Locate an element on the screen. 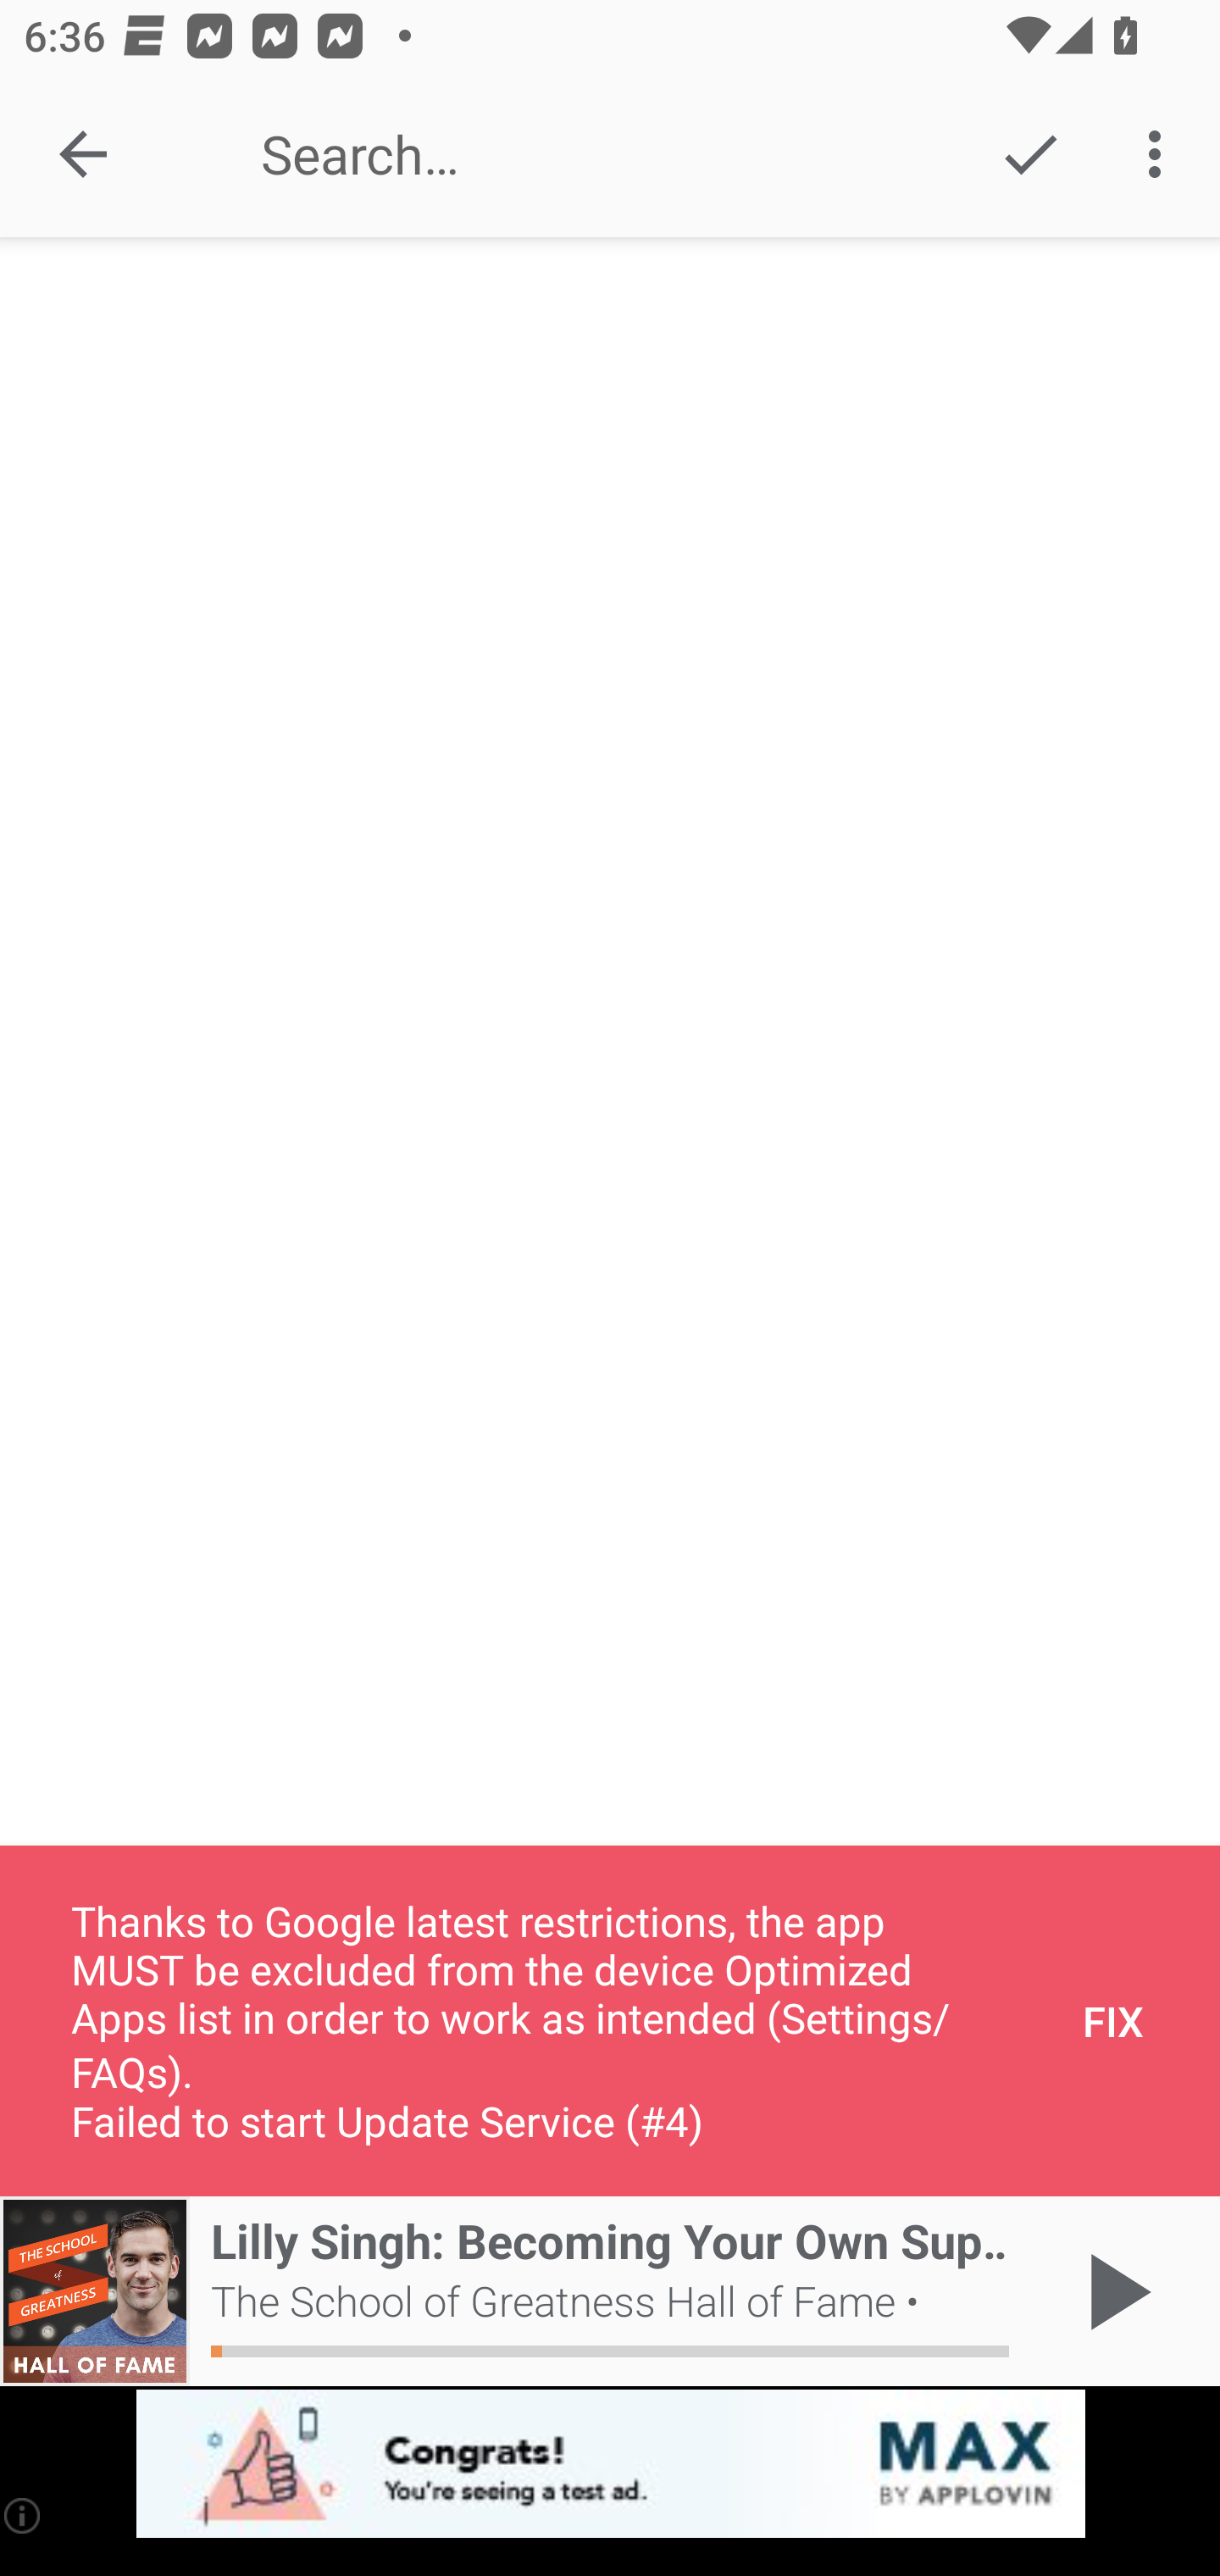 This screenshot has height=2576, width=1220. Search… is located at coordinates (586, 154).